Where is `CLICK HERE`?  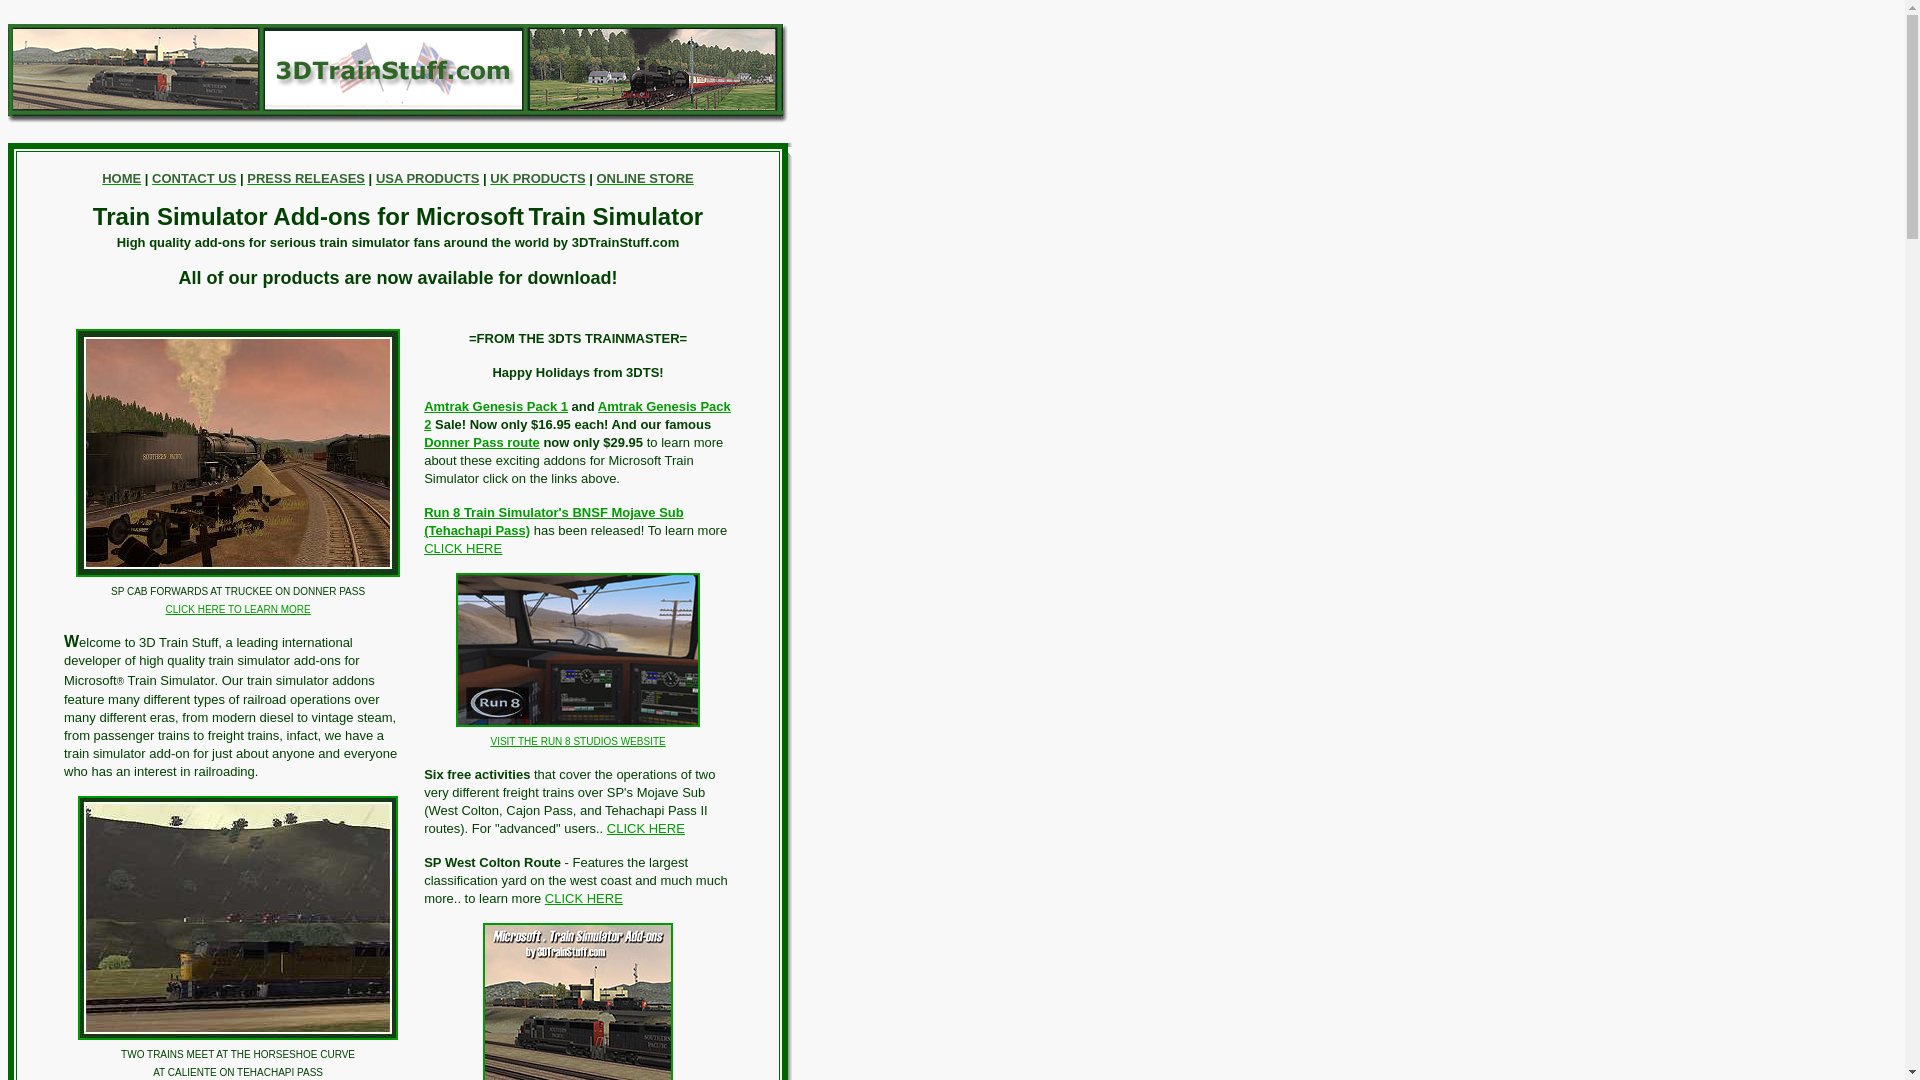
CLICK HERE is located at coordinates (584, 898).